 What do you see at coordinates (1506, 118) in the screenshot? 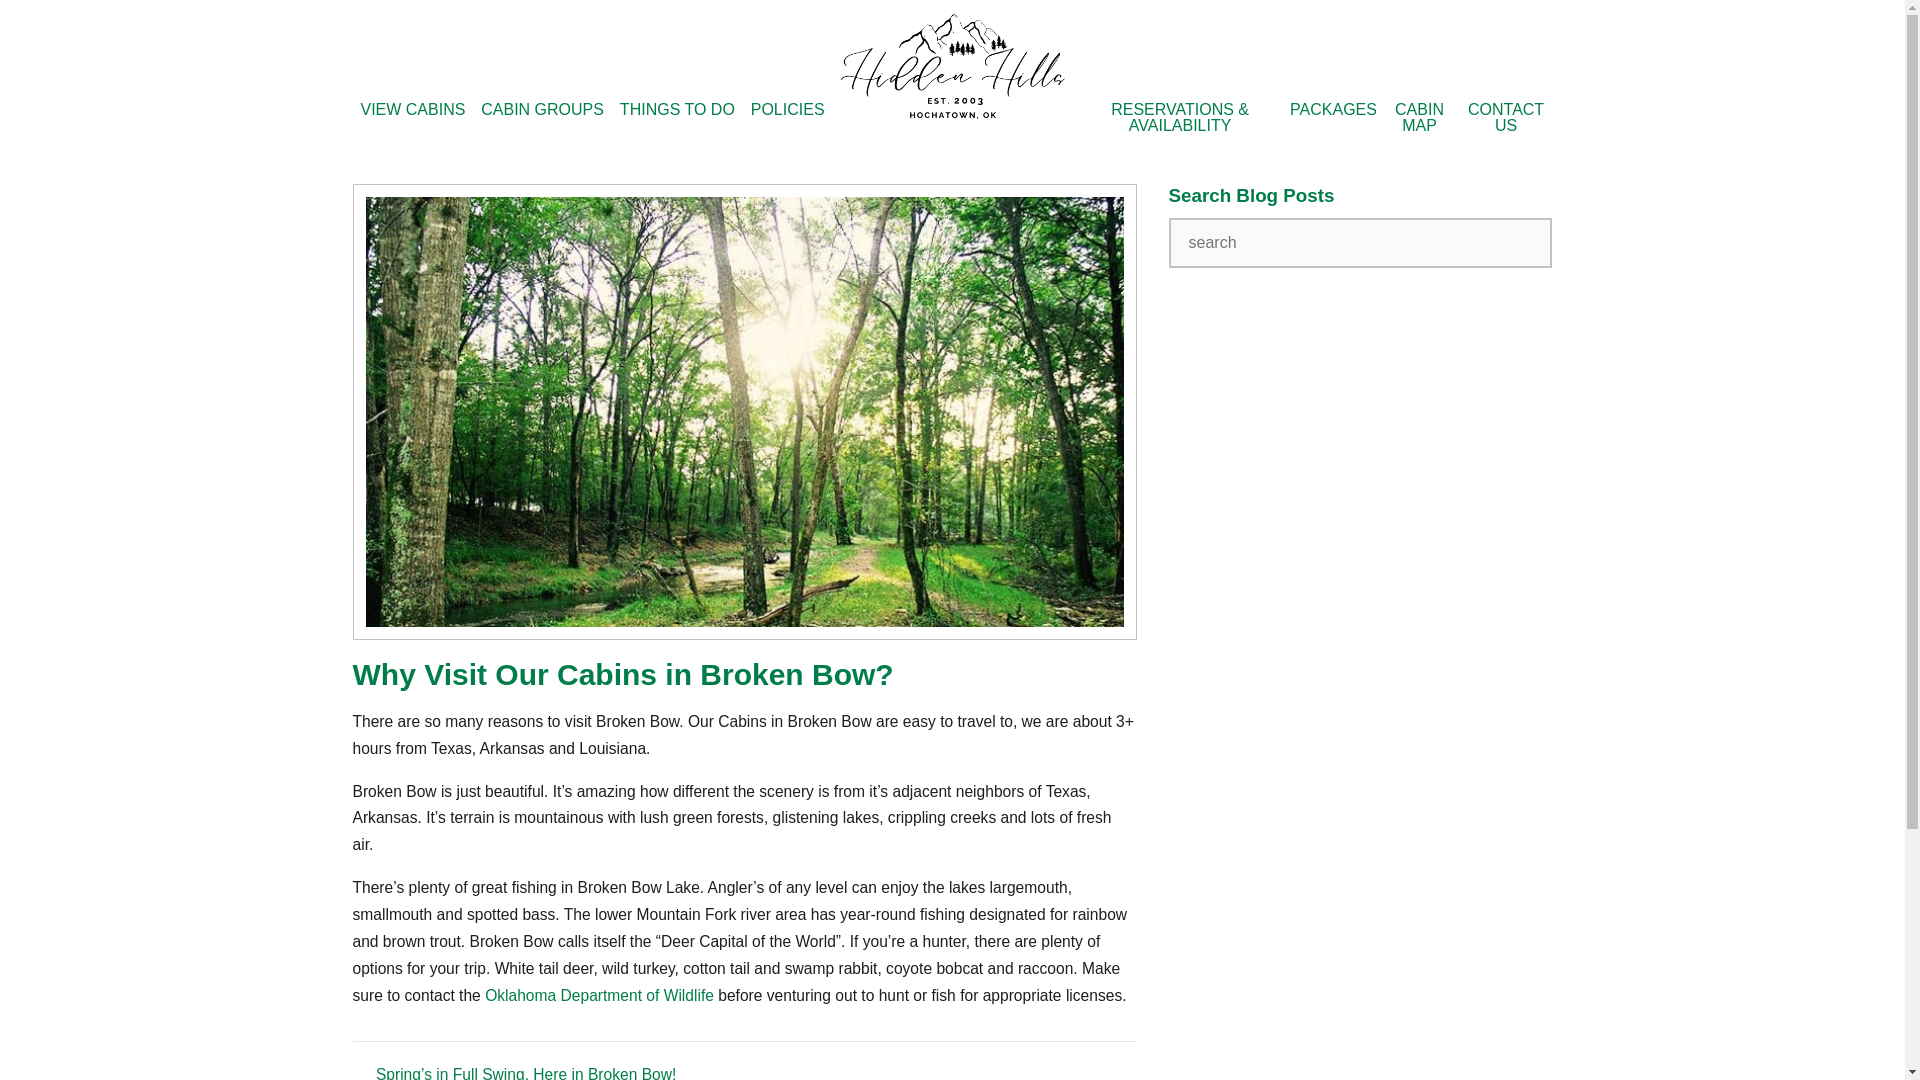
I see `CONTACT US` at bounding box center [1506, 118].